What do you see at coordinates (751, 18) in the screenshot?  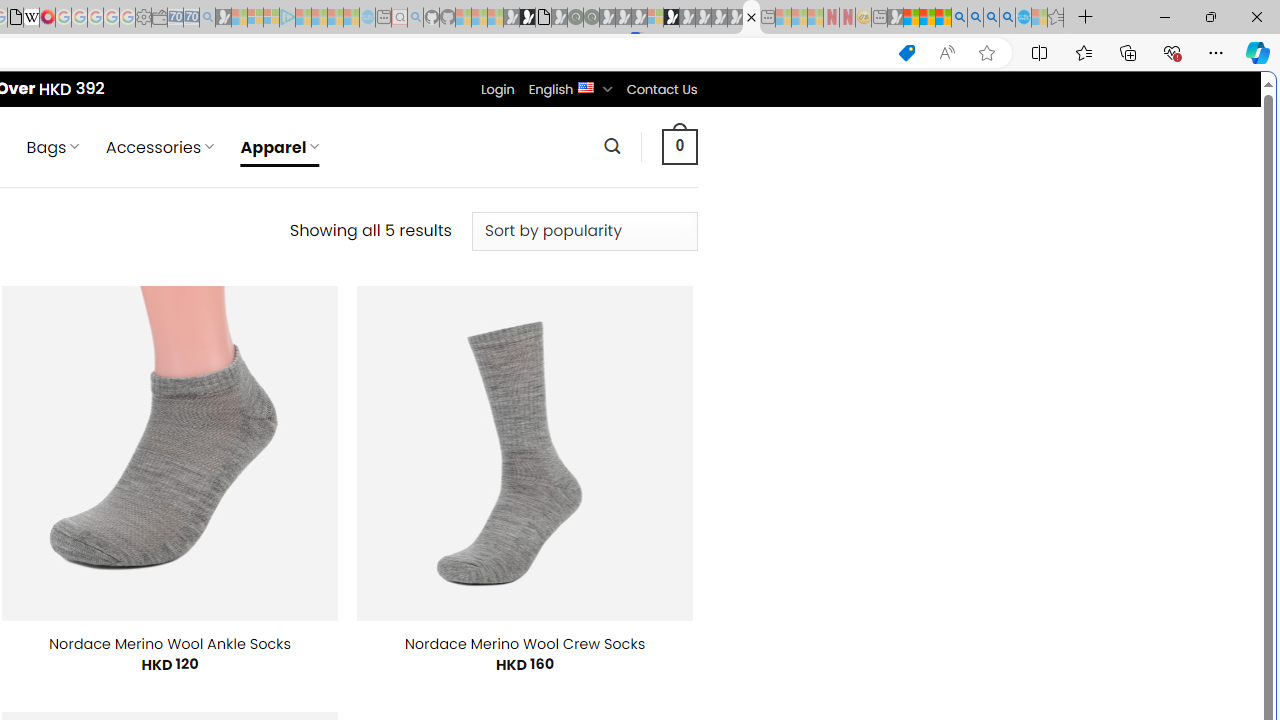 I see `Nordace - Apparel` at bounding box center [751, 18].